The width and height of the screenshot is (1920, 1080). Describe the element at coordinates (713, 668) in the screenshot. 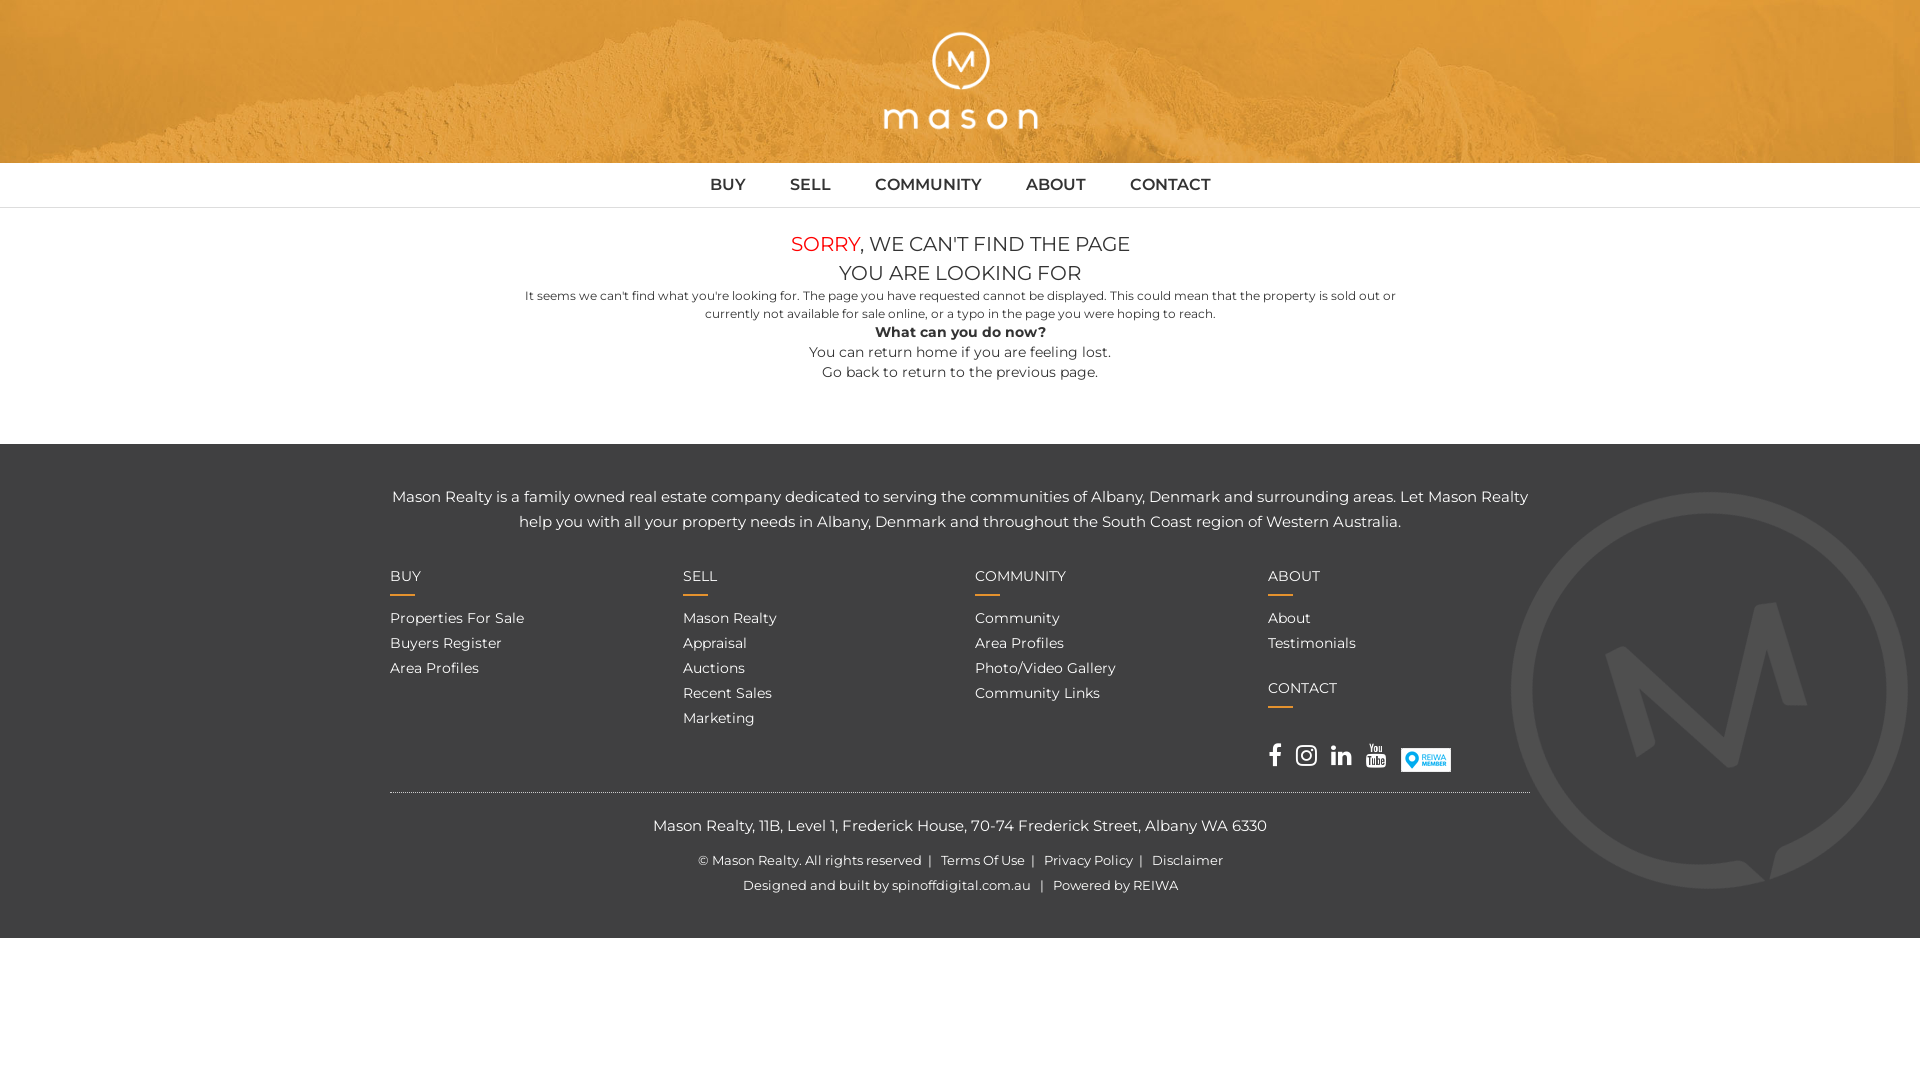

I see `Auctions` at that location.